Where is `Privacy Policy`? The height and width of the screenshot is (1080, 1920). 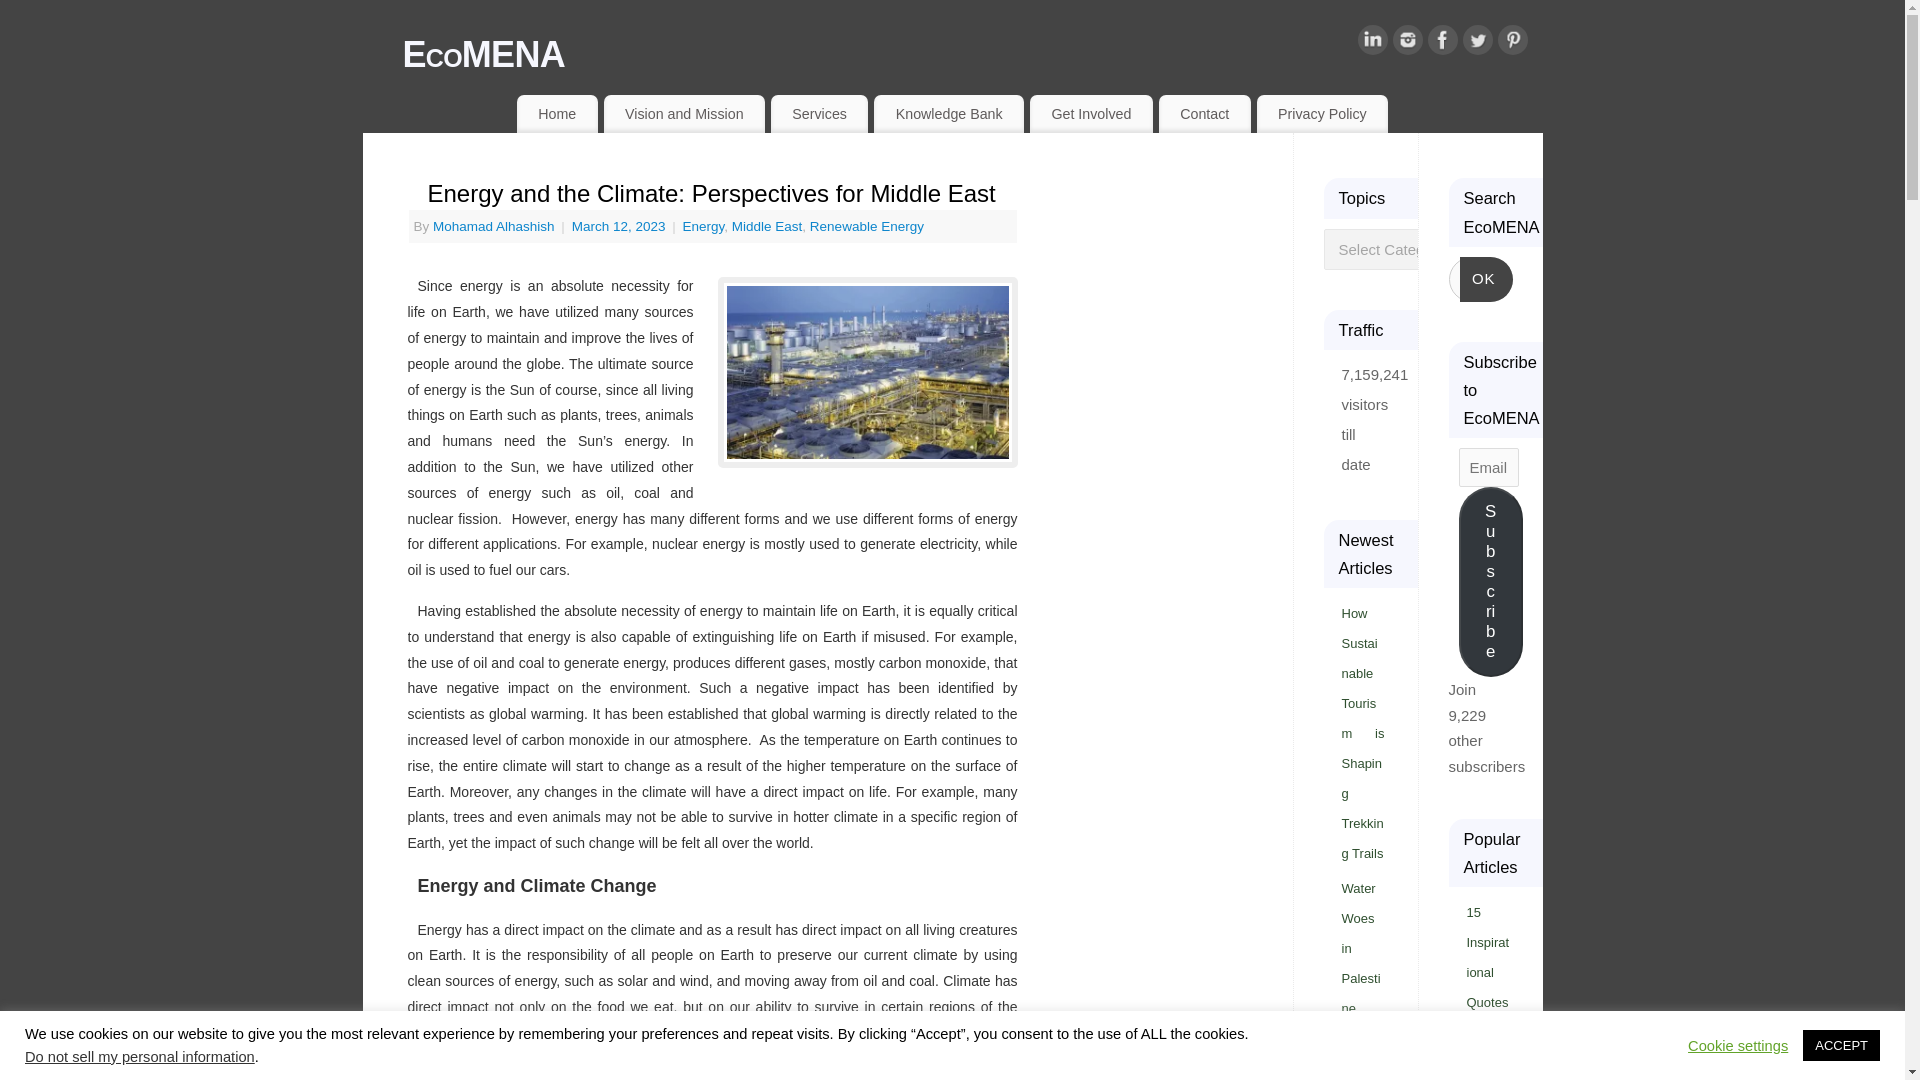 Privacy Policy is located at coordinates (1322, 114).